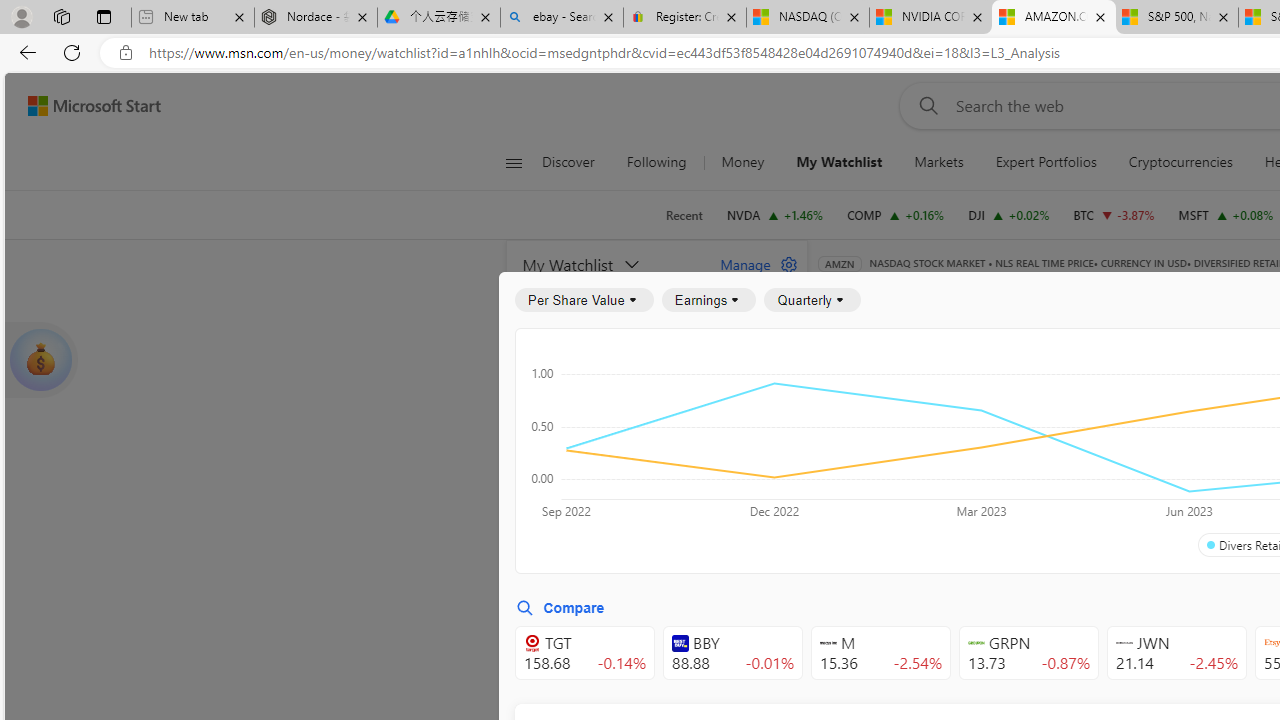 Image resolution: width=1280 pixels, height=720 pixels. Describe the element at coordinates (786, 680) in the screenshot. I see `add to your watchlist` at that location.